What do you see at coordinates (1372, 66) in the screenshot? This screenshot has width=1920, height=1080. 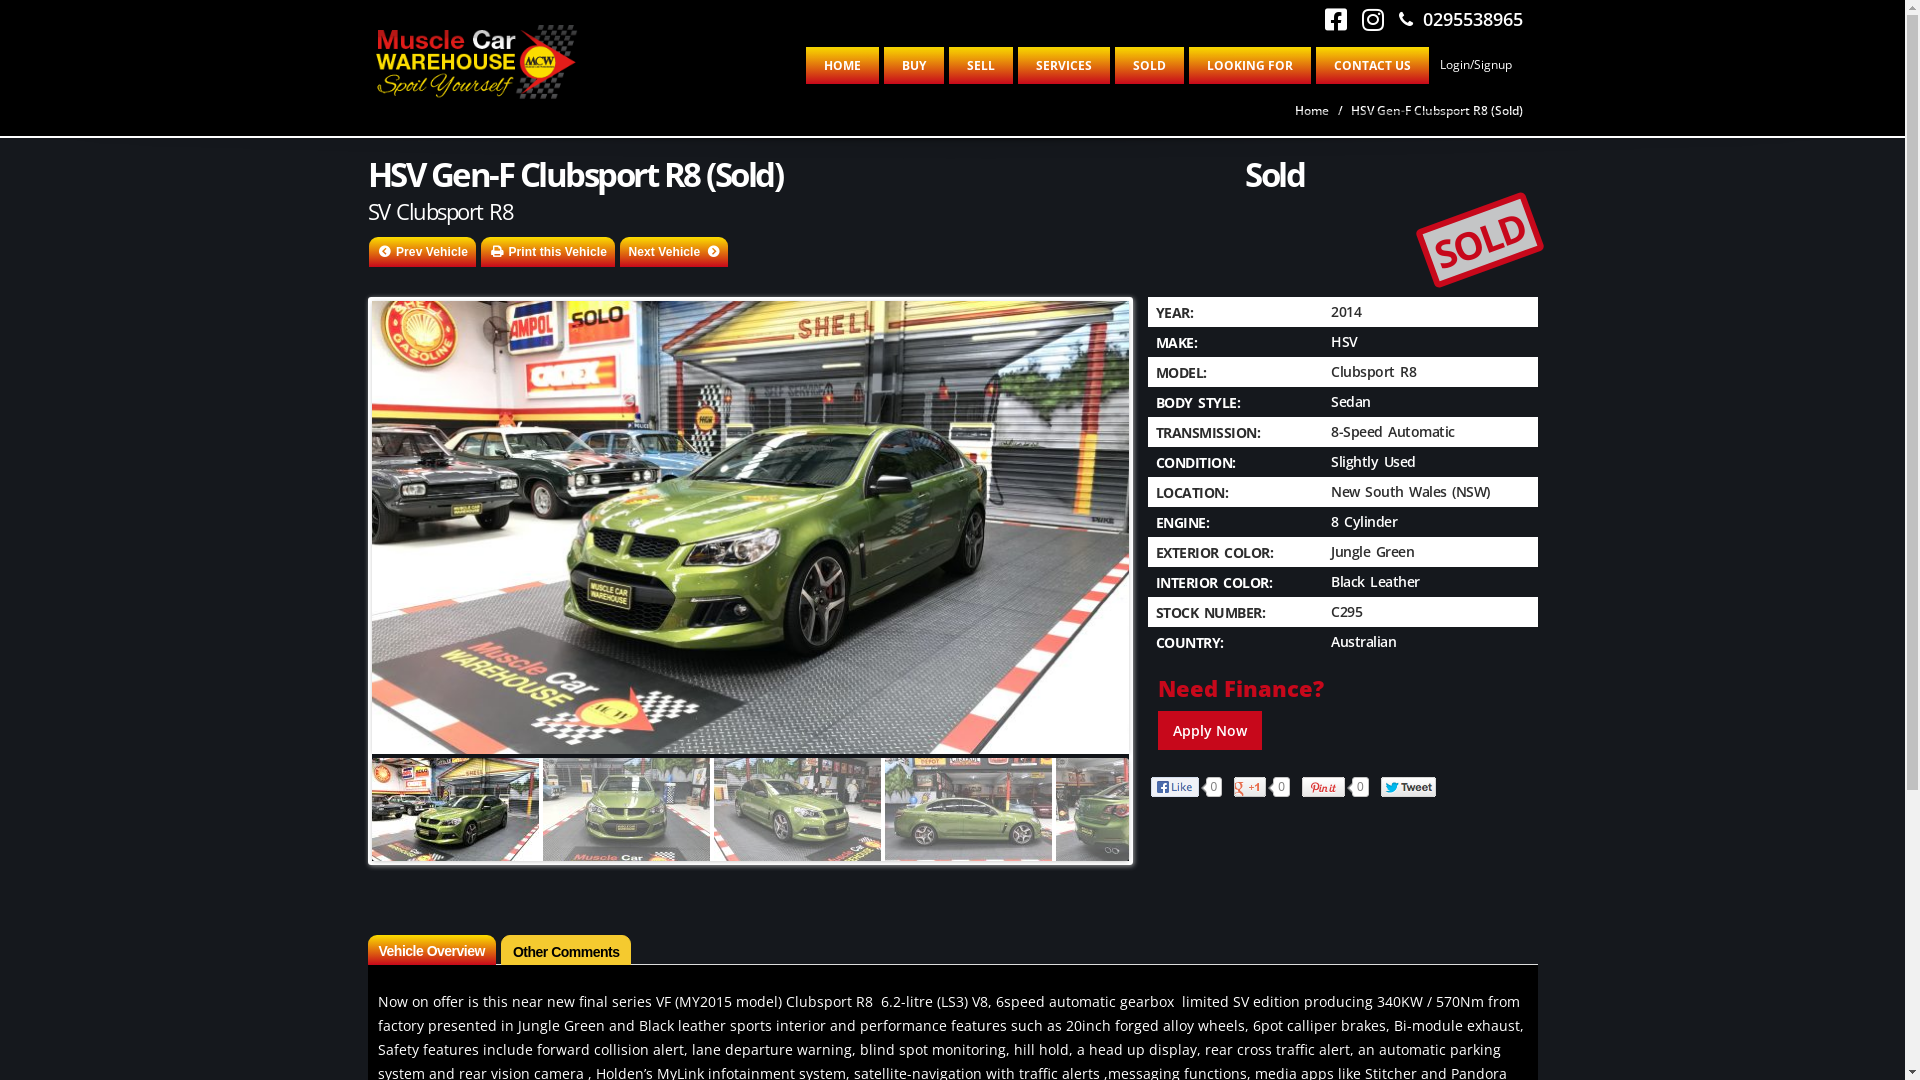 I see `CONTACT US` at bounding box center [1372, 66].